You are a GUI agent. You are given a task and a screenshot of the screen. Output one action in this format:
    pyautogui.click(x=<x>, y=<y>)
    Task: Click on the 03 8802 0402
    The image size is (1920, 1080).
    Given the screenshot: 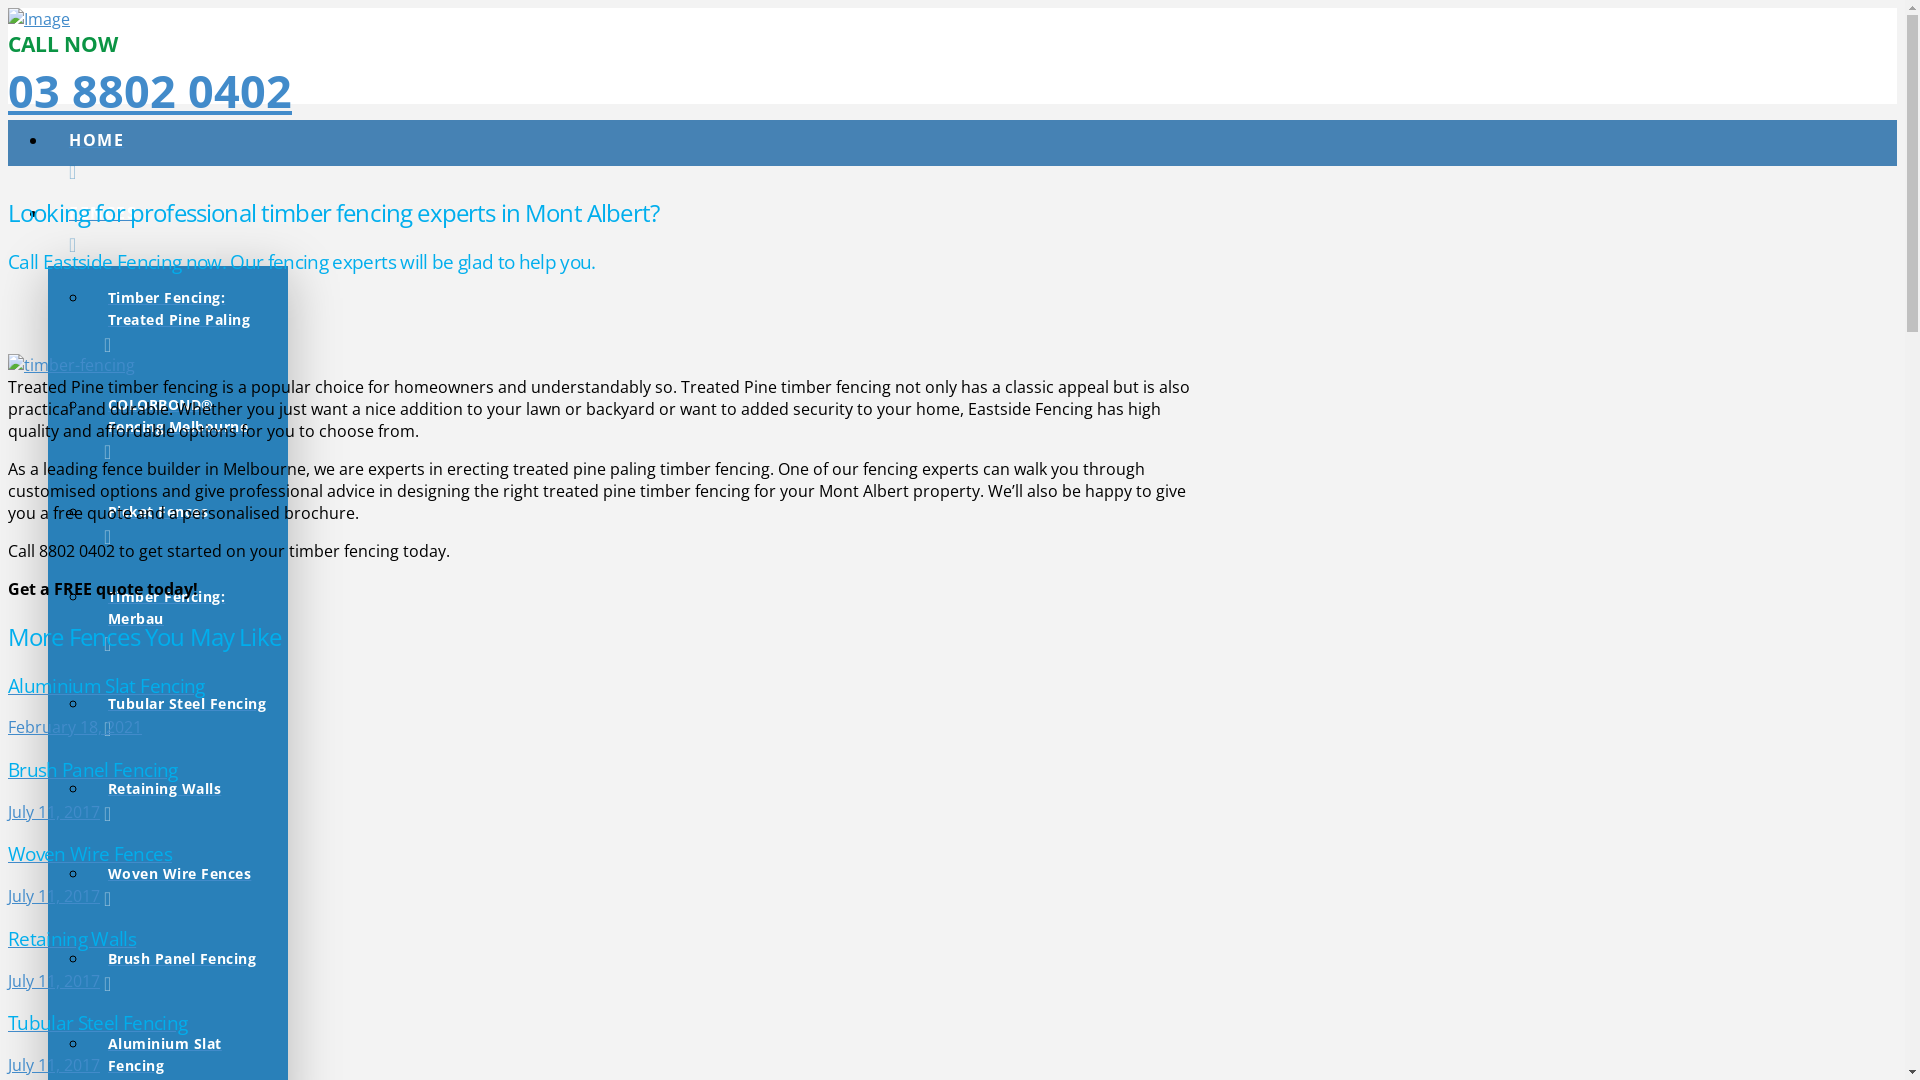 What is the action you would take?
    pyautogui.click(x=150, y=90)
    